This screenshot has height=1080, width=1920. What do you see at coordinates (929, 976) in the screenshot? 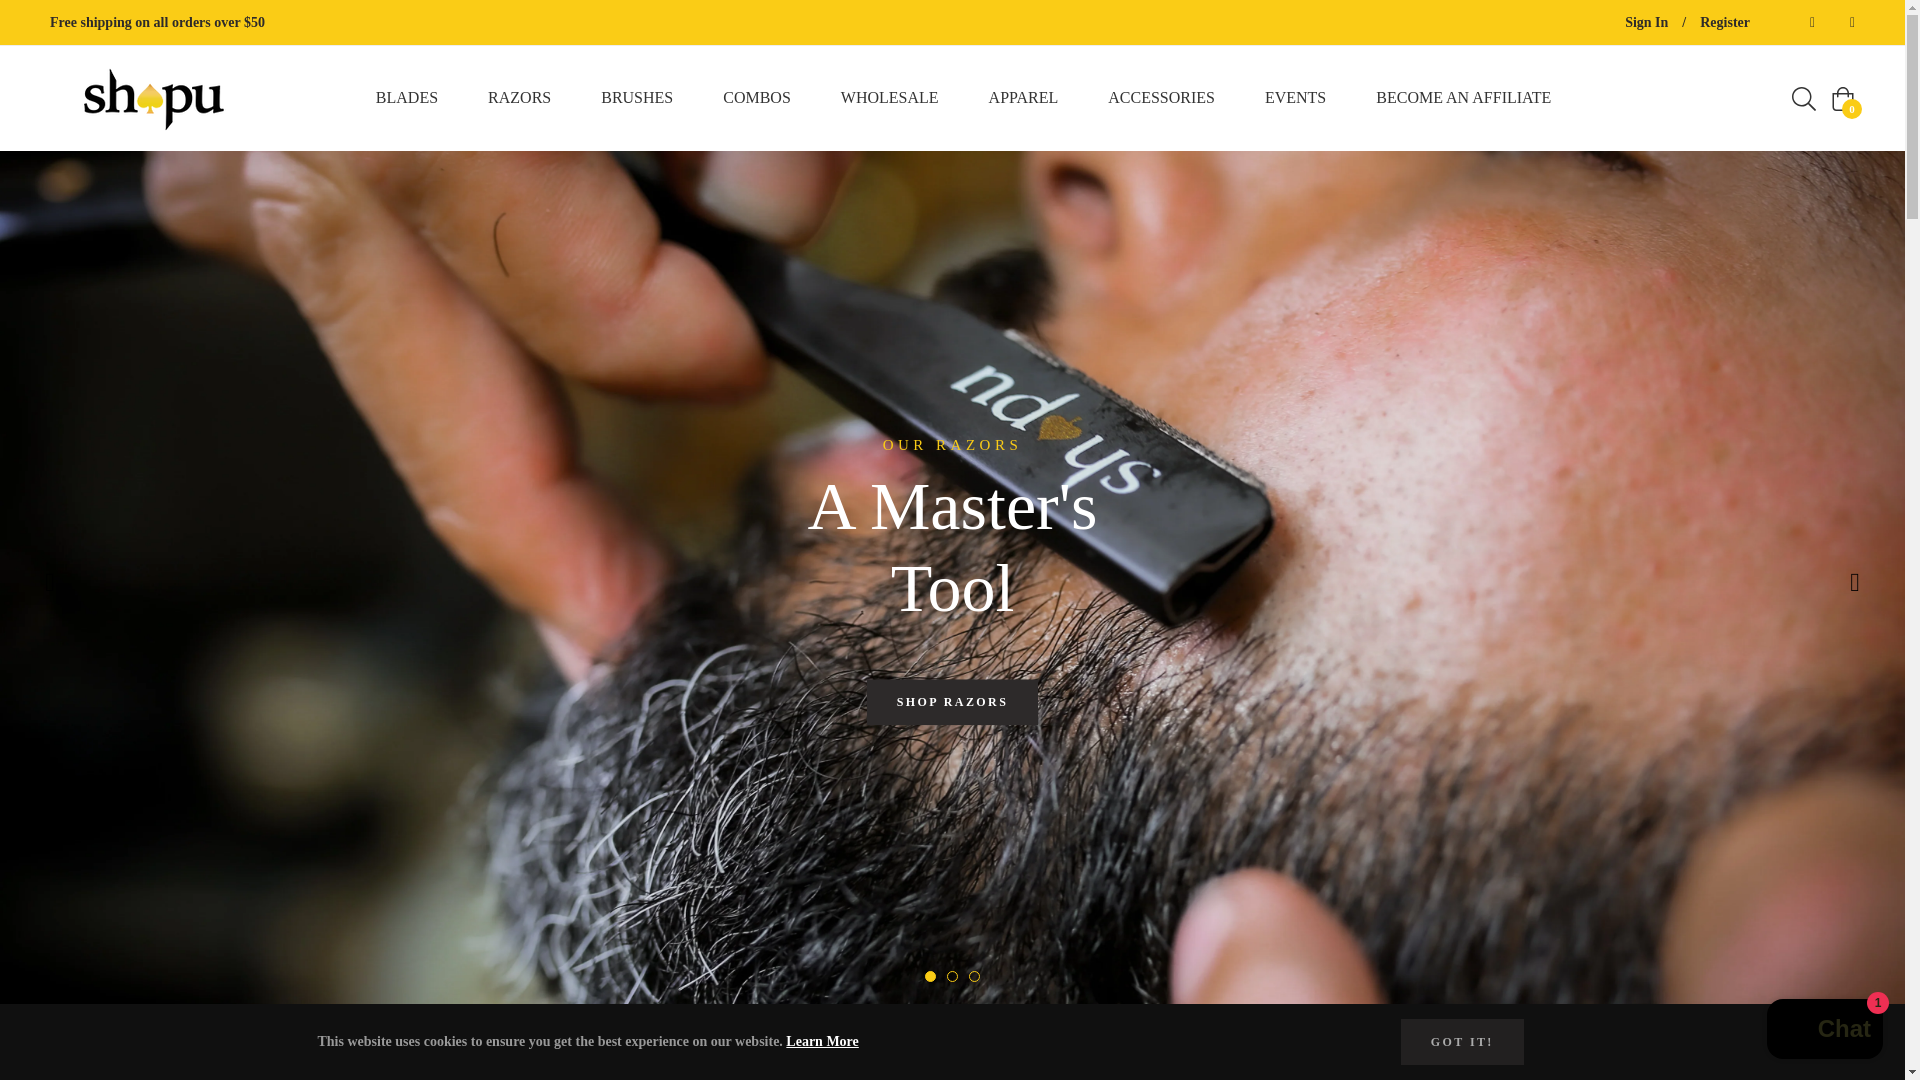
I see `1` at bounding box center [929, 976].